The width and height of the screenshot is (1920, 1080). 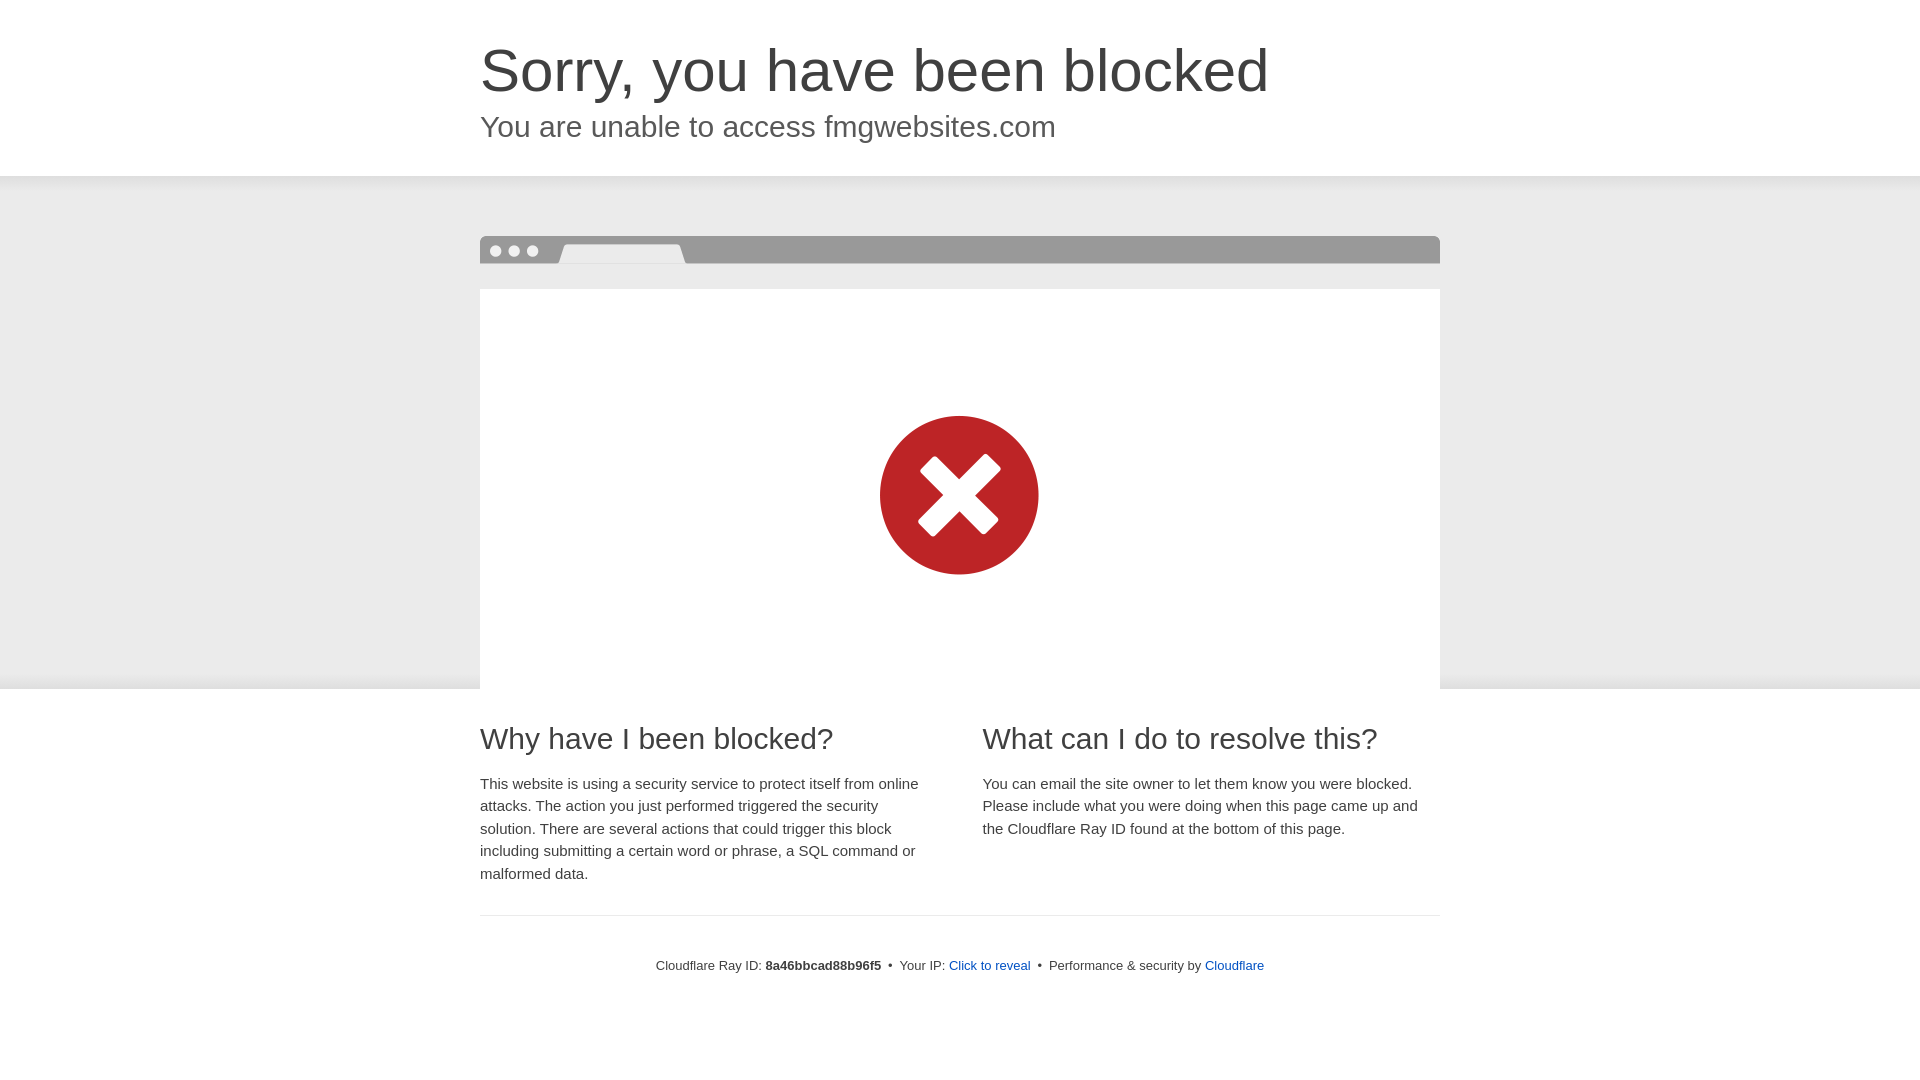 What do you see at coordinates (1234, 965) in the screenshot?
I see `Cloudflare` at bounding box center [1234, 965].